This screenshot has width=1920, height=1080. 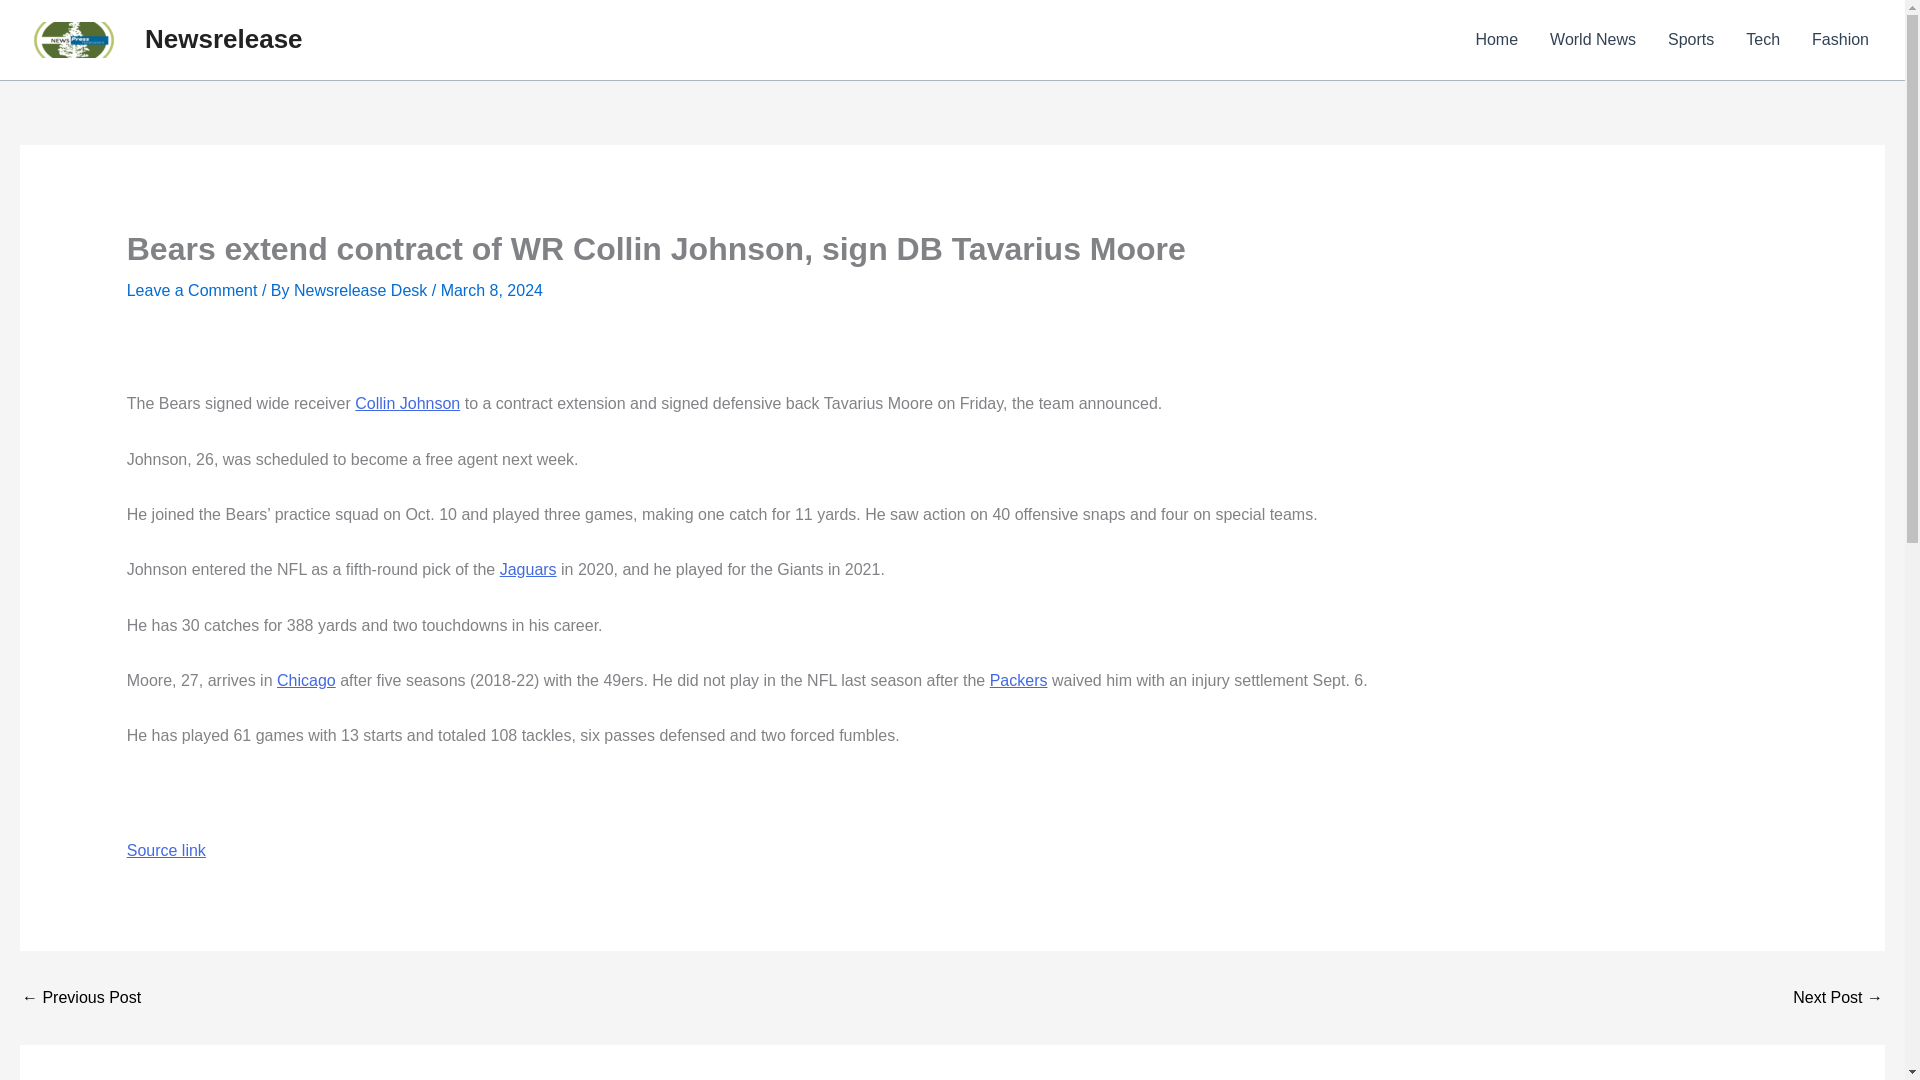 I want to click on Source link, so click(x=166, y=850).